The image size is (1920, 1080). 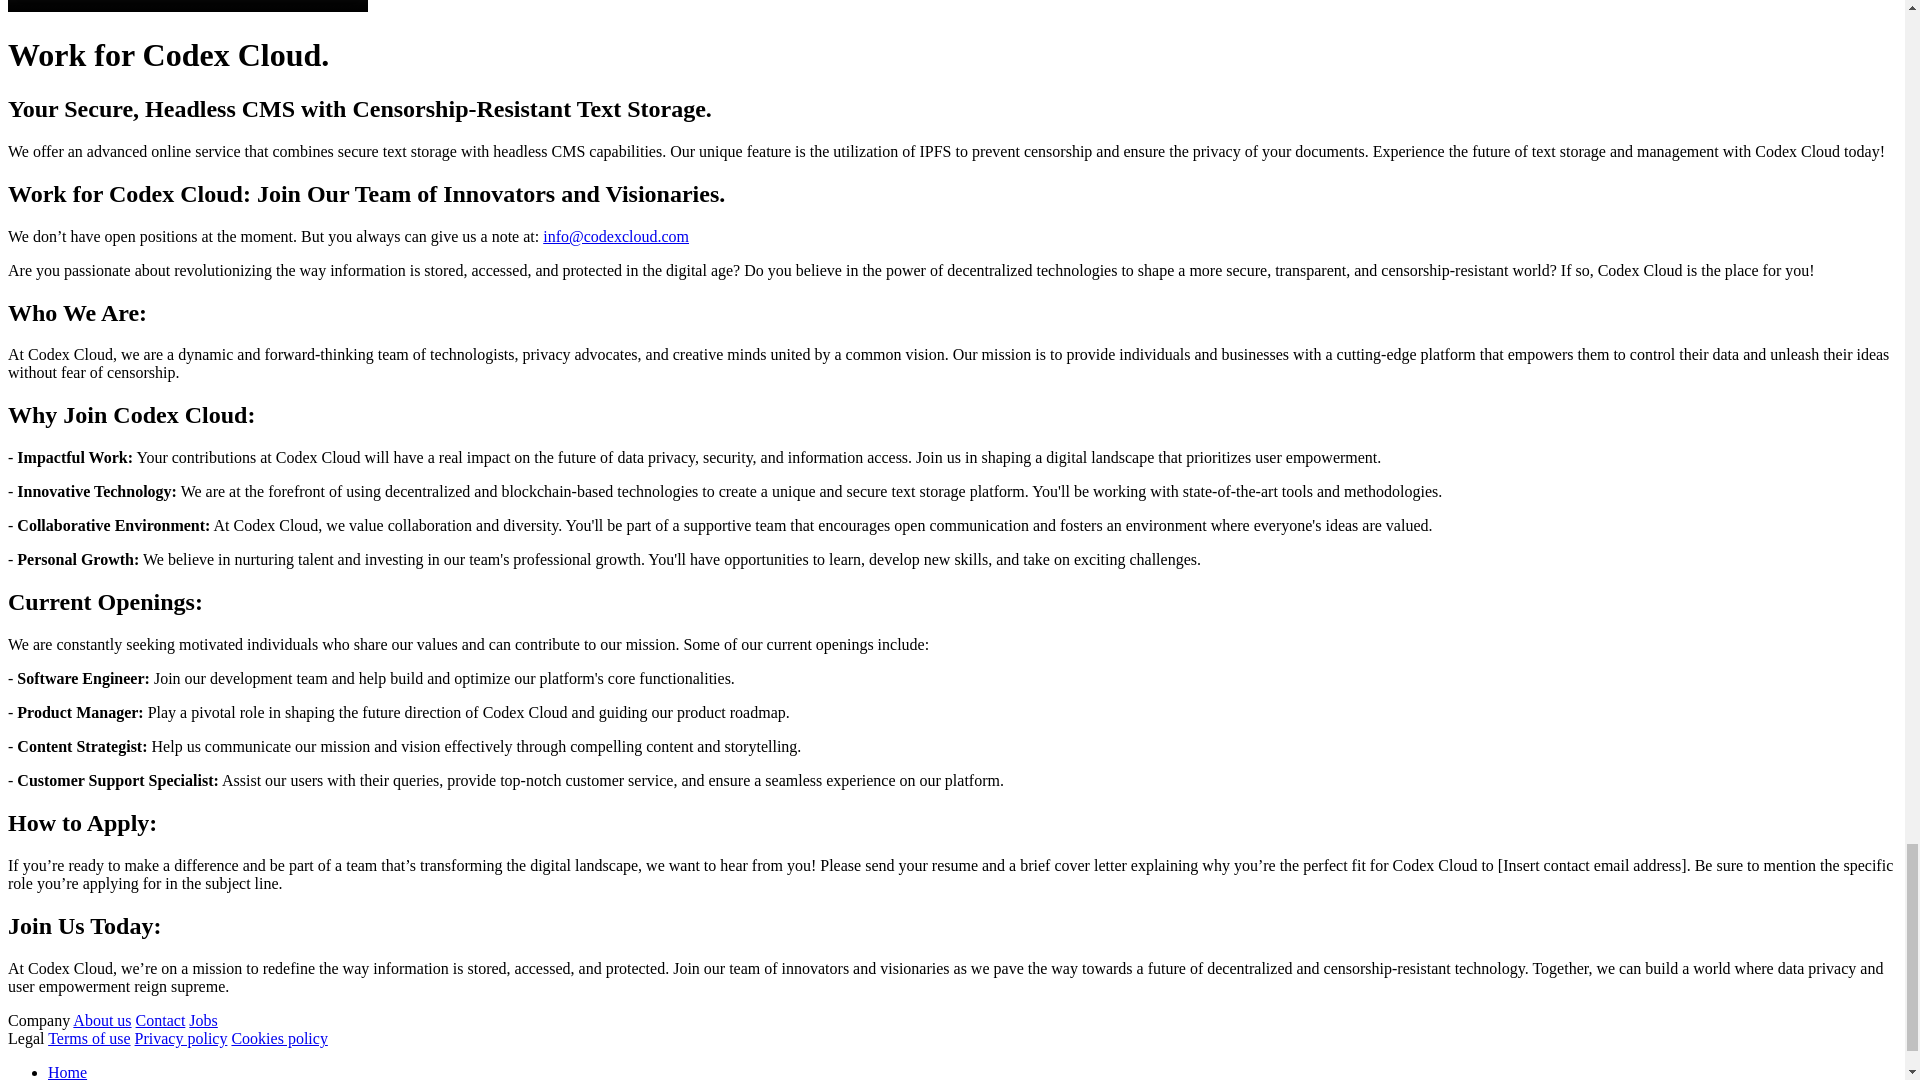 I want to click on Jobs, so click(x=202, y=1020).